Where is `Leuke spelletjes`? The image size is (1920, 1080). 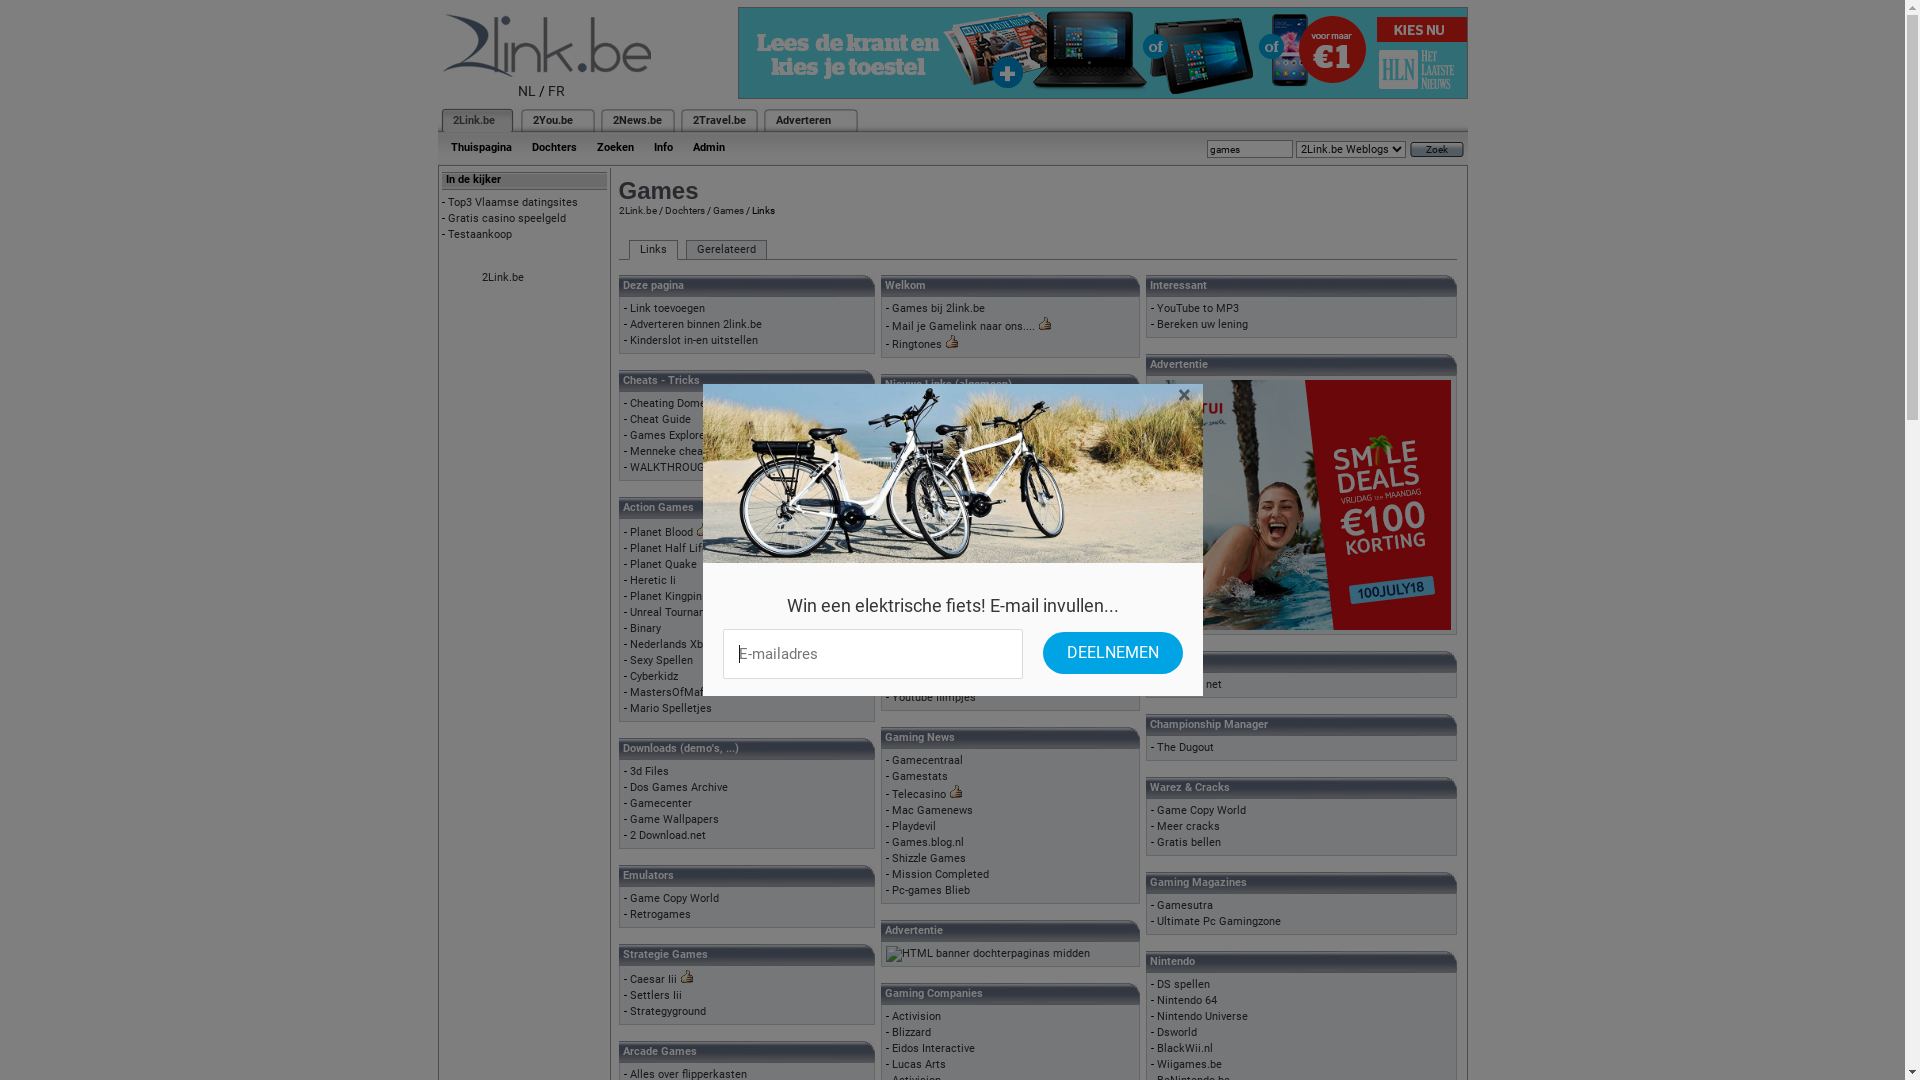
Leuke spelletjes is located at coordinates (933, 536).